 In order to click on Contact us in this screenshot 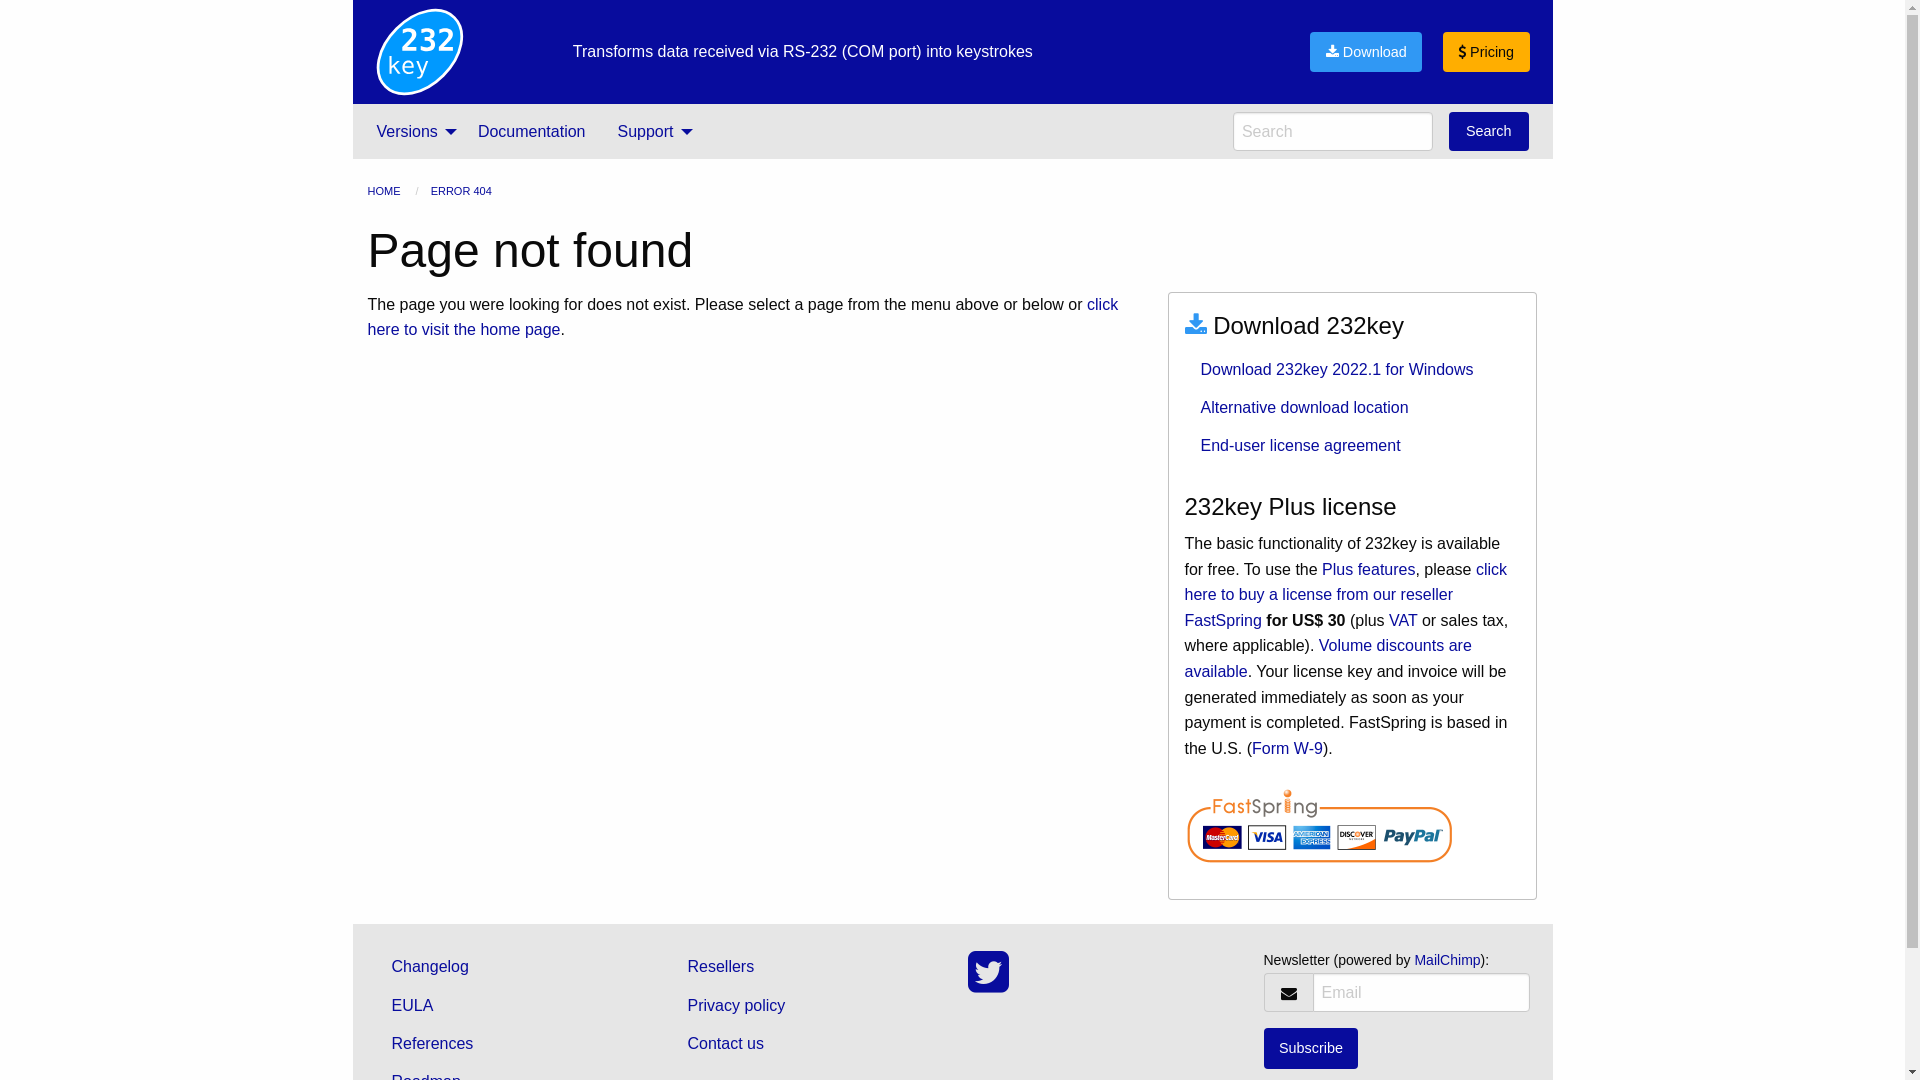, I will do `click(805, 1044)`.